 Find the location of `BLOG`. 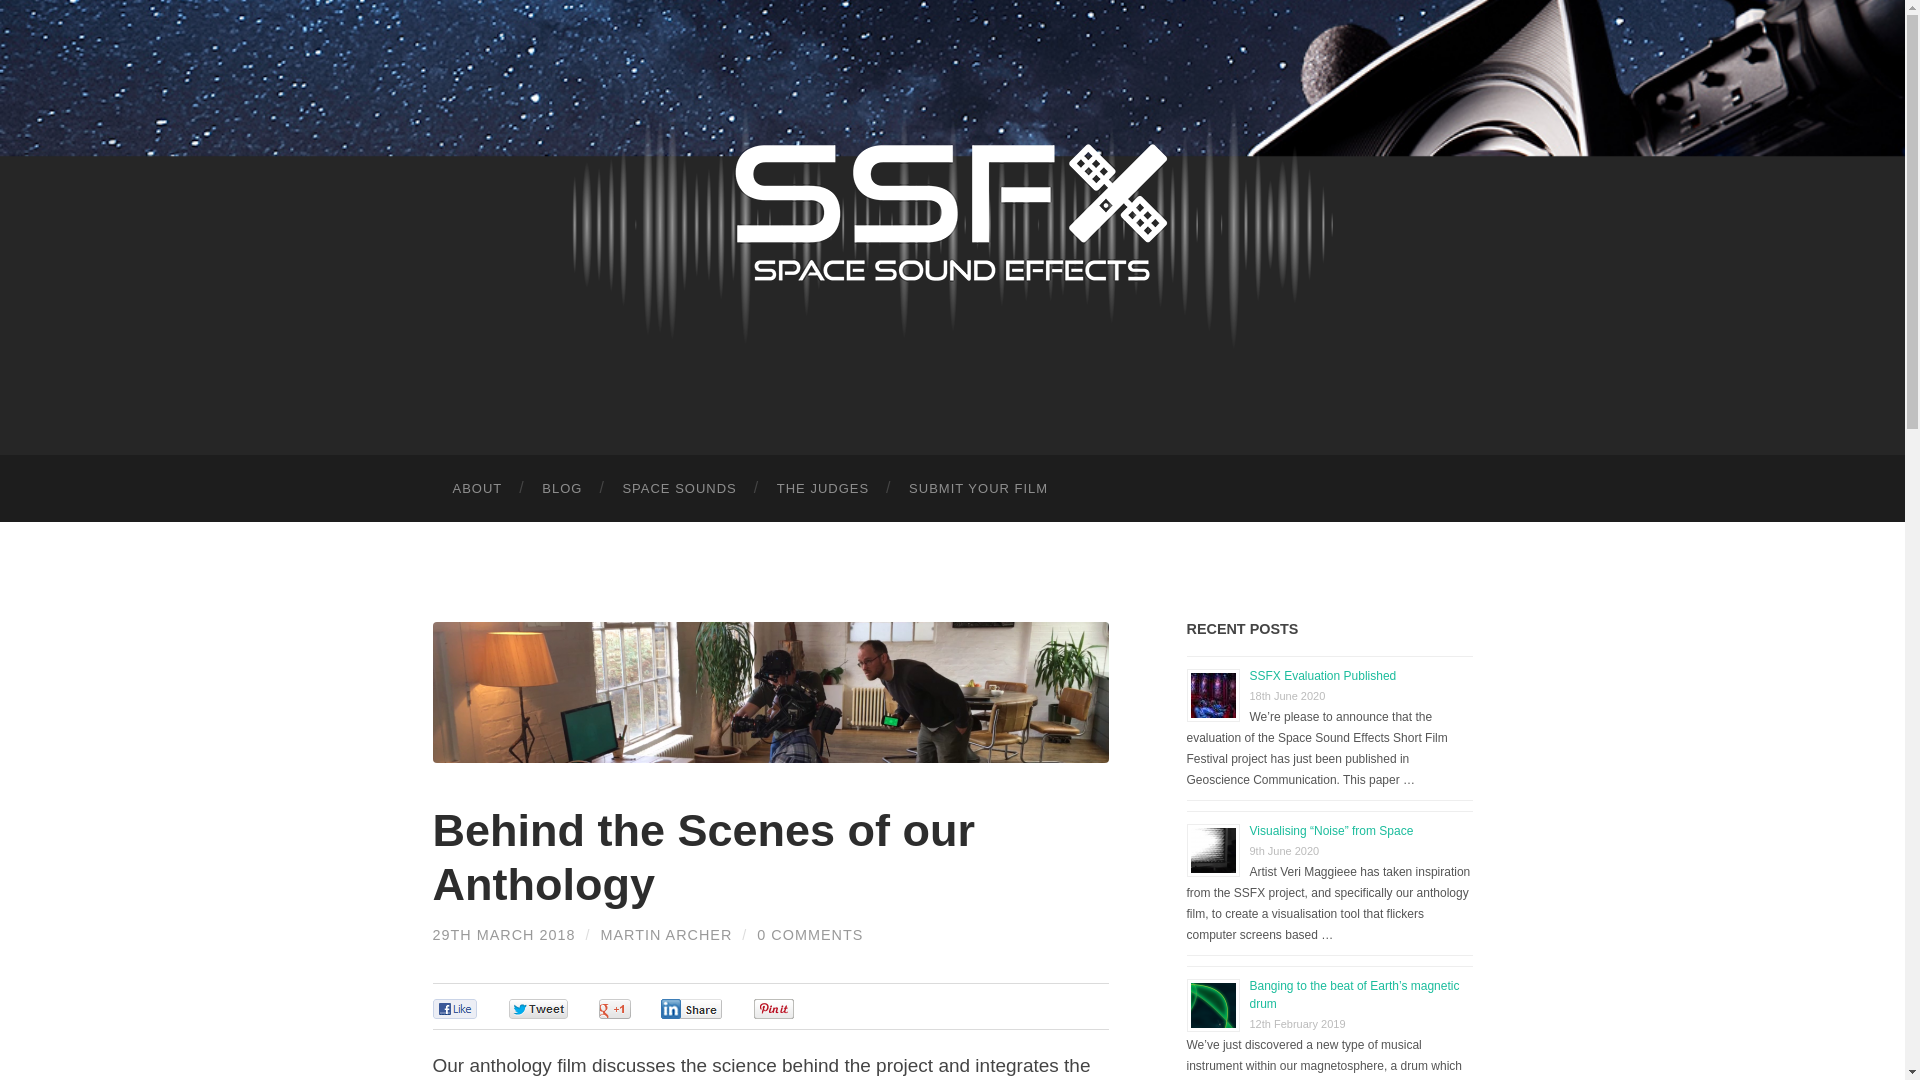

BLOG is located at coordinates (562, 488).